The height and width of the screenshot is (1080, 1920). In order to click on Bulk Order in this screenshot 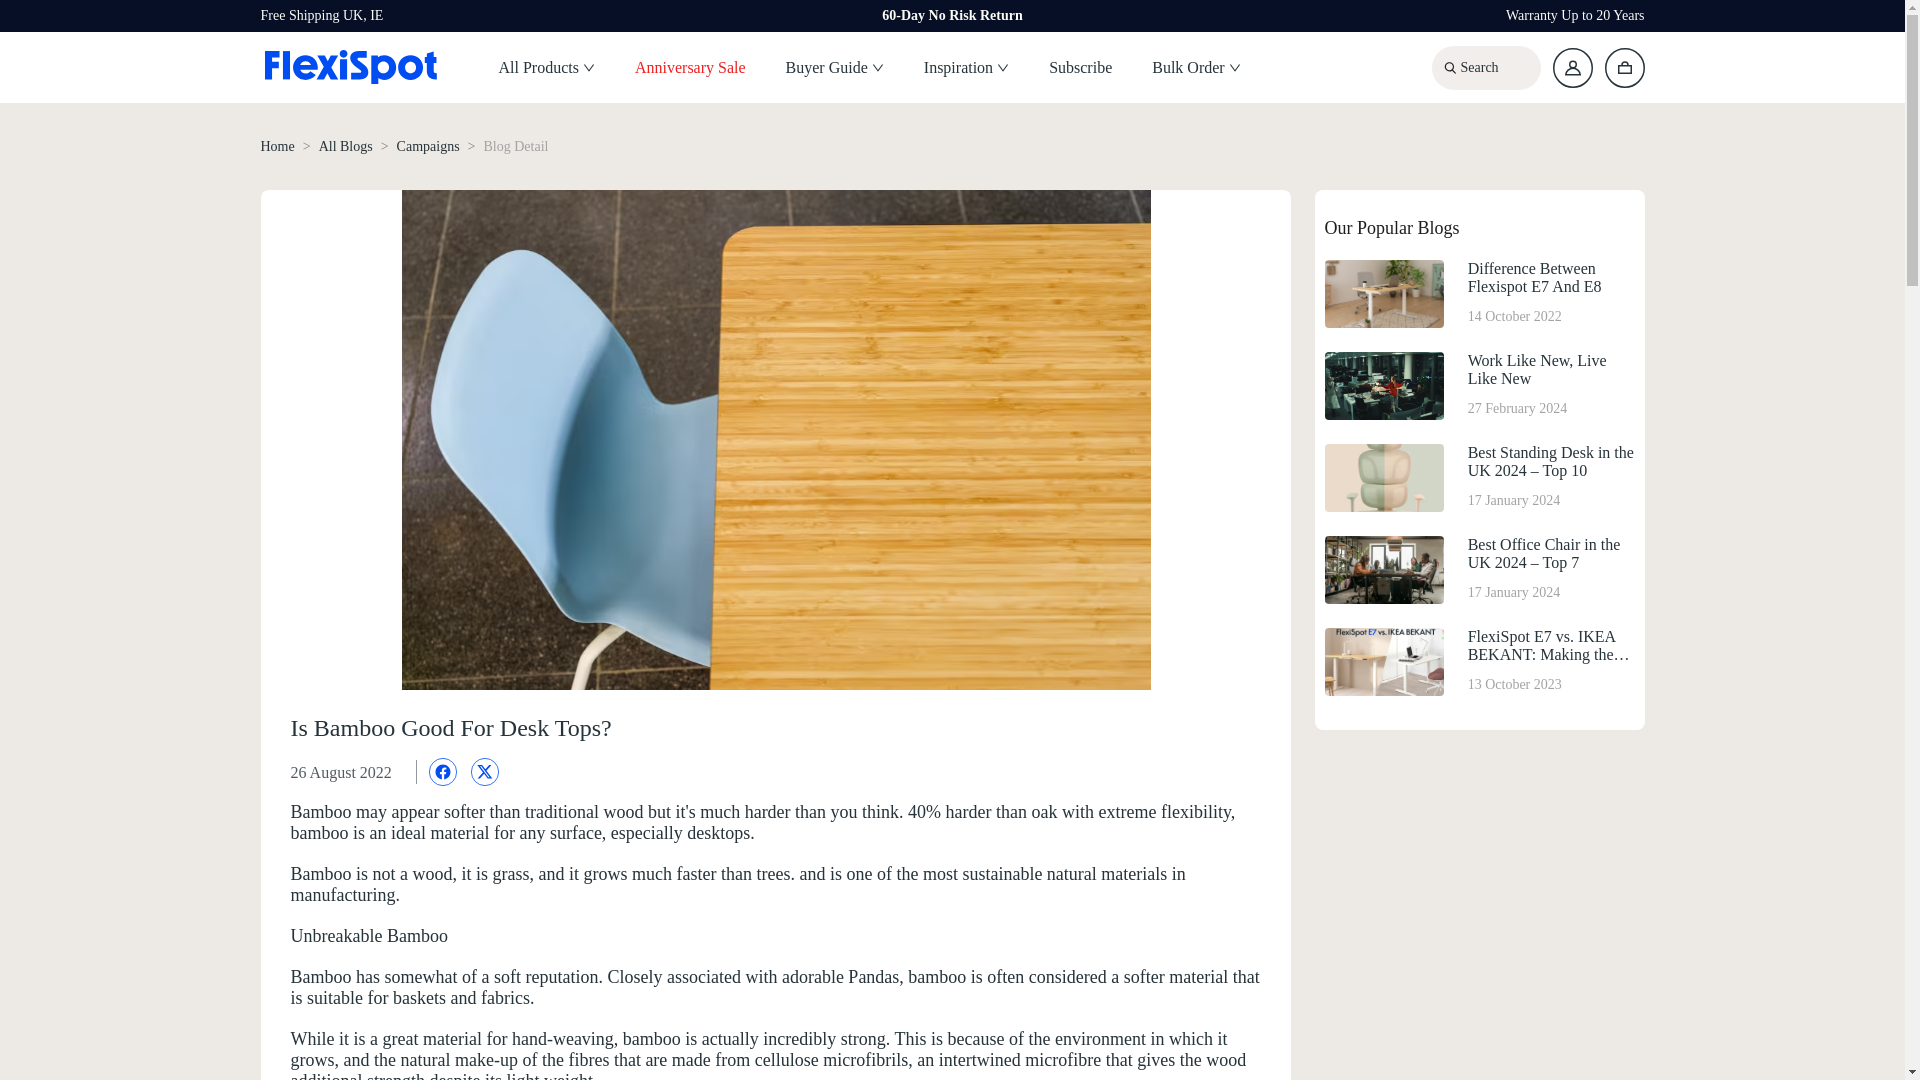, I will do `click(1196, 68)`.